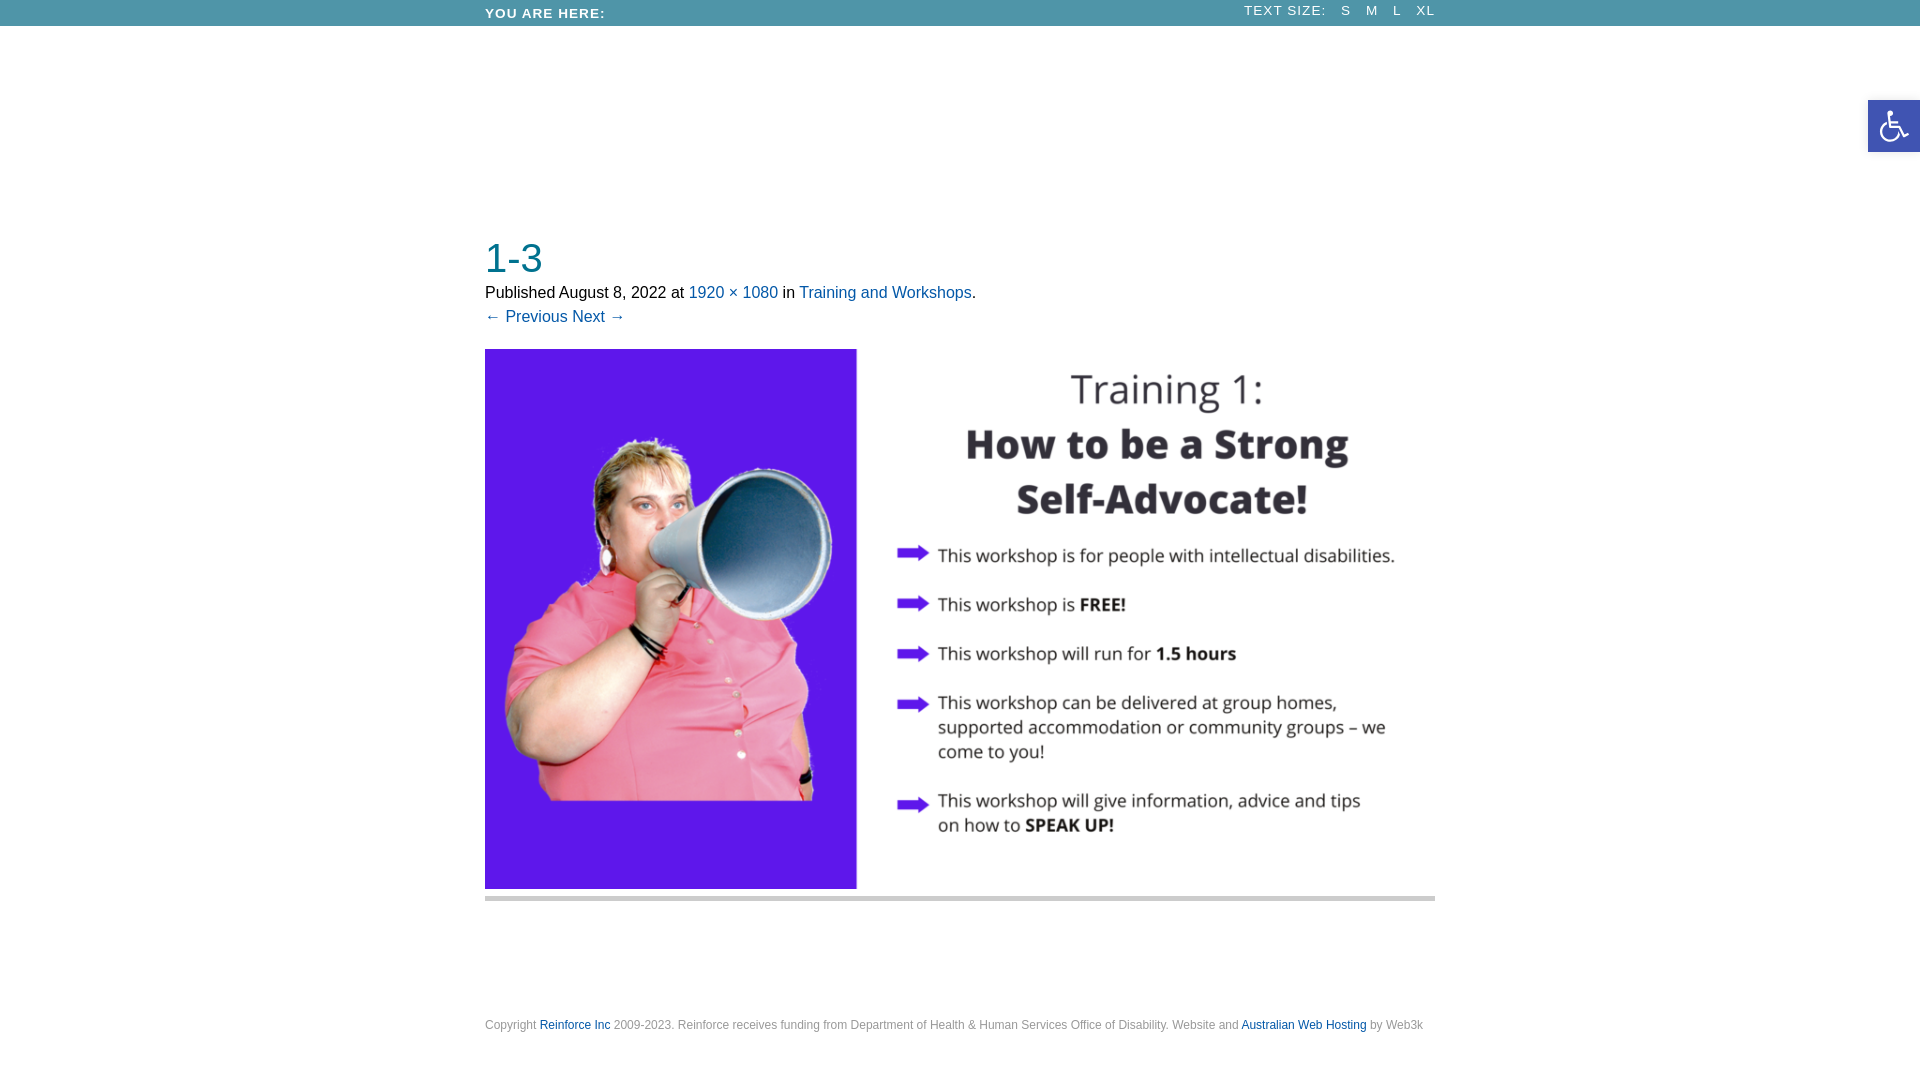  What do you see at coordinates (1426, 10) in the screenshot?
I see `XL` at bounding box center [1426, 10].